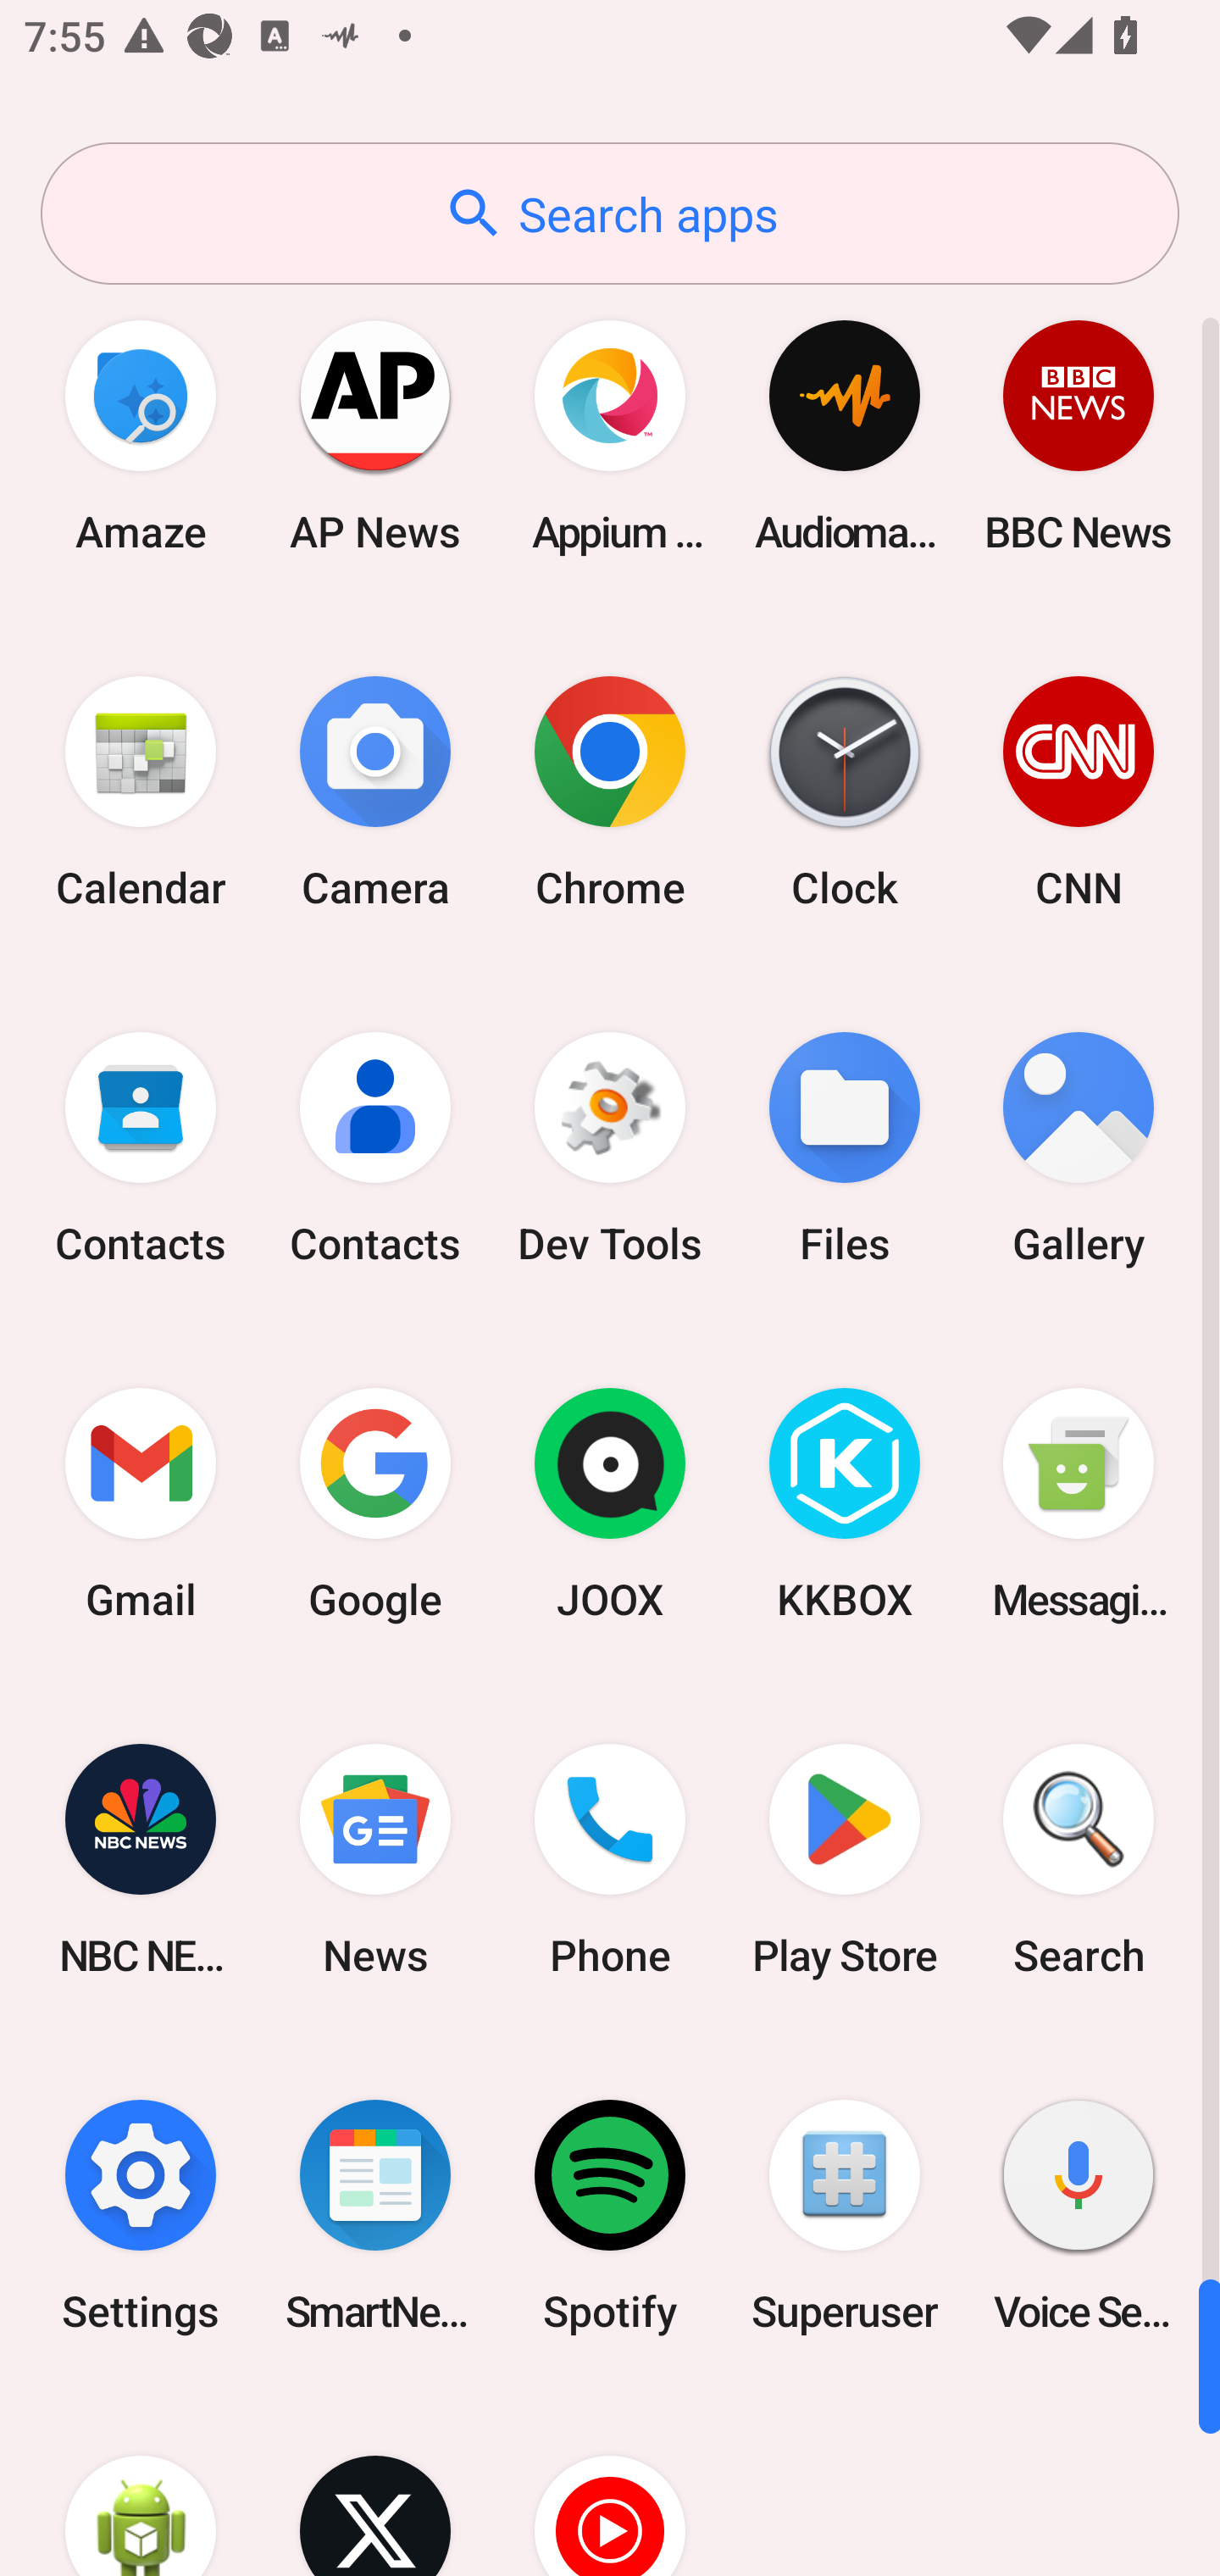  What do you see at coordinates (610, 1504) in the screenshot?
I see `JOOX` at bounding box center [610, 1504].